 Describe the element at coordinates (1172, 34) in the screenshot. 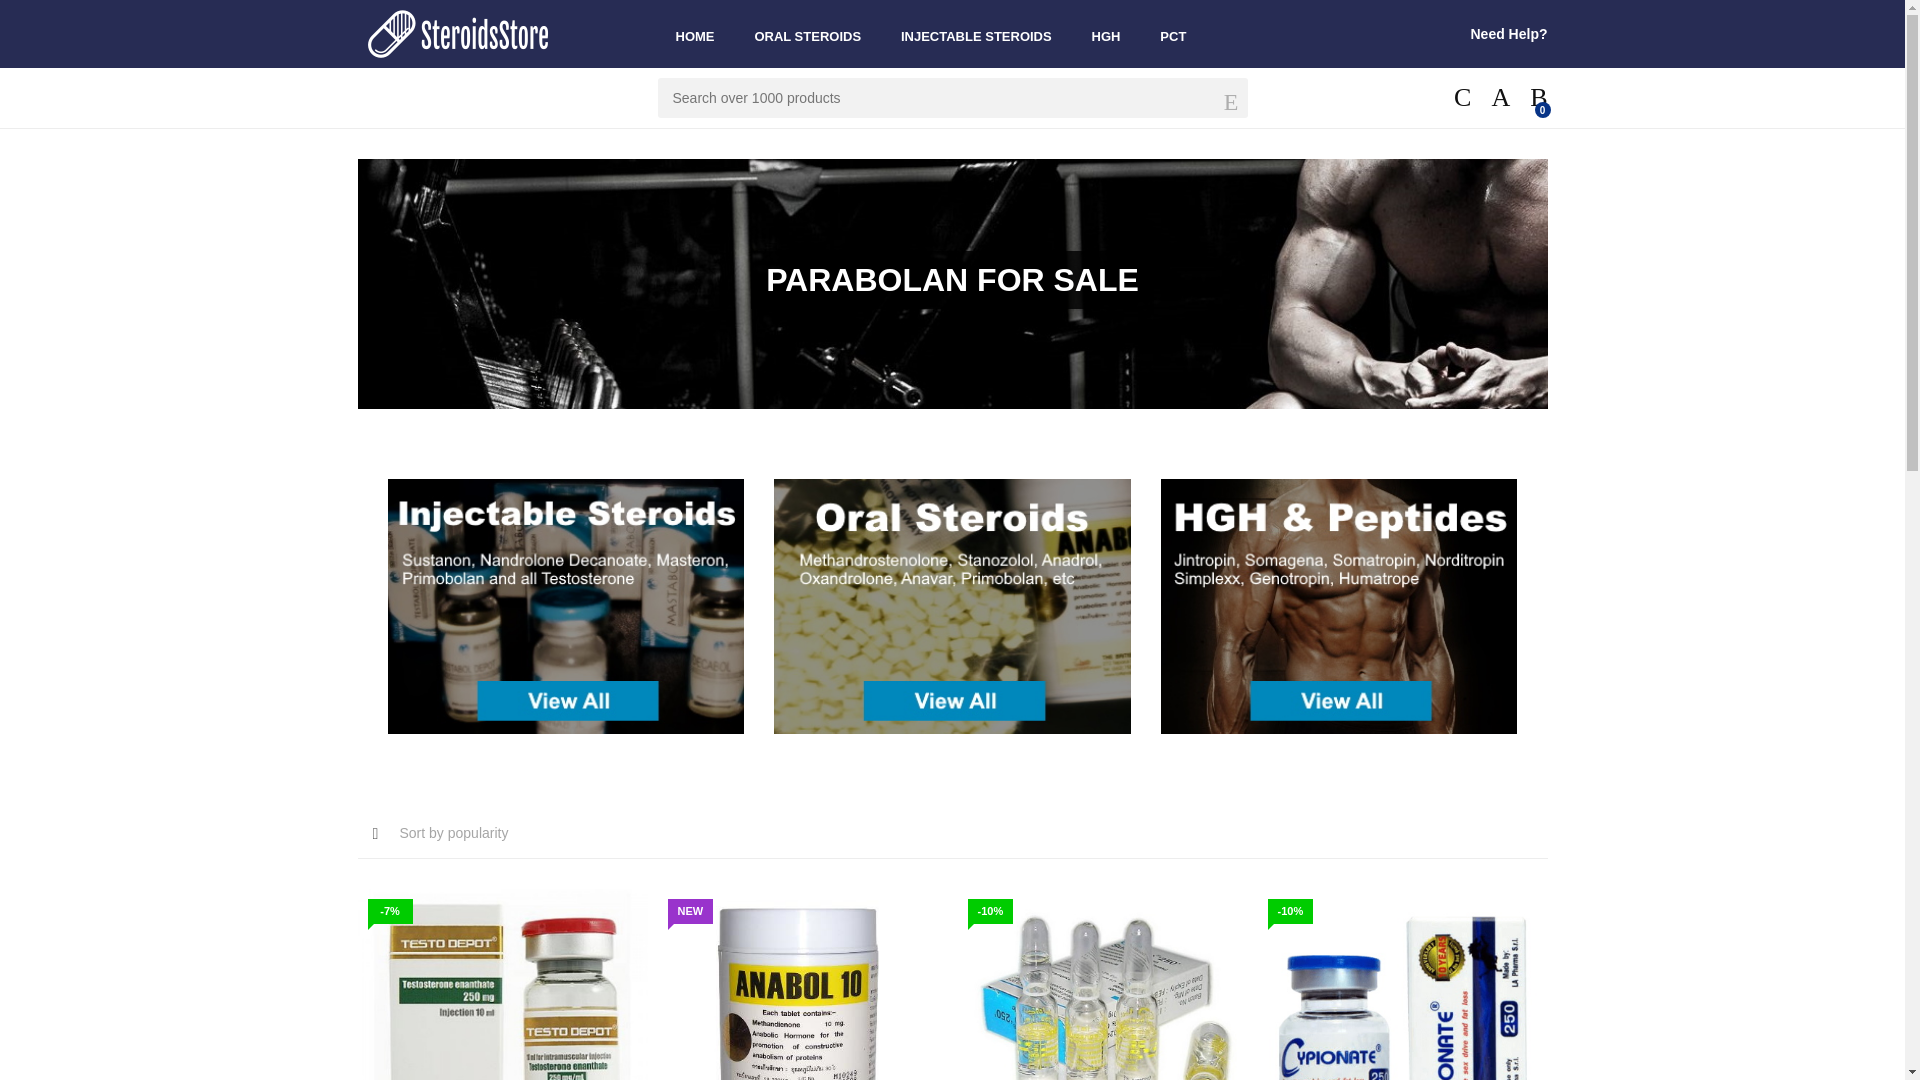

I see `PCT` at that location.